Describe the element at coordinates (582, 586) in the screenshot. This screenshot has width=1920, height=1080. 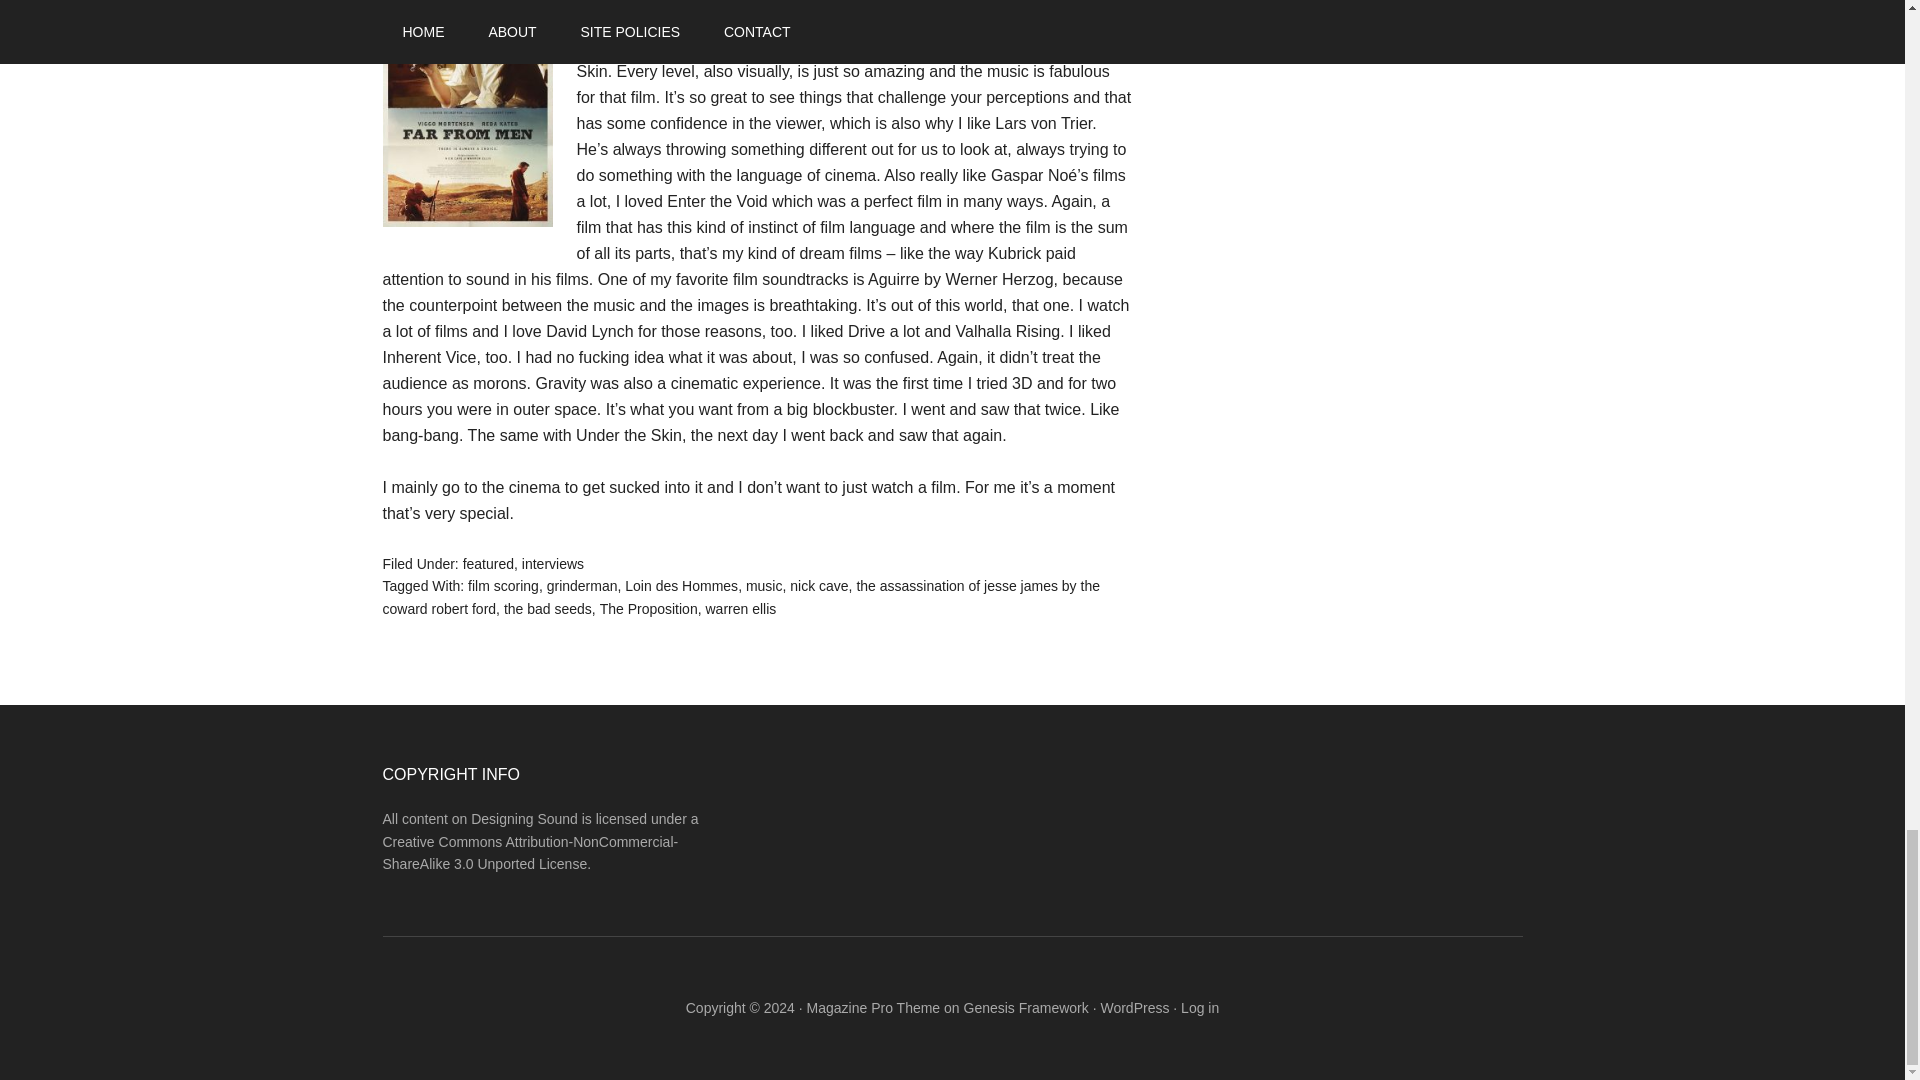
I see `grinderman` at that location.